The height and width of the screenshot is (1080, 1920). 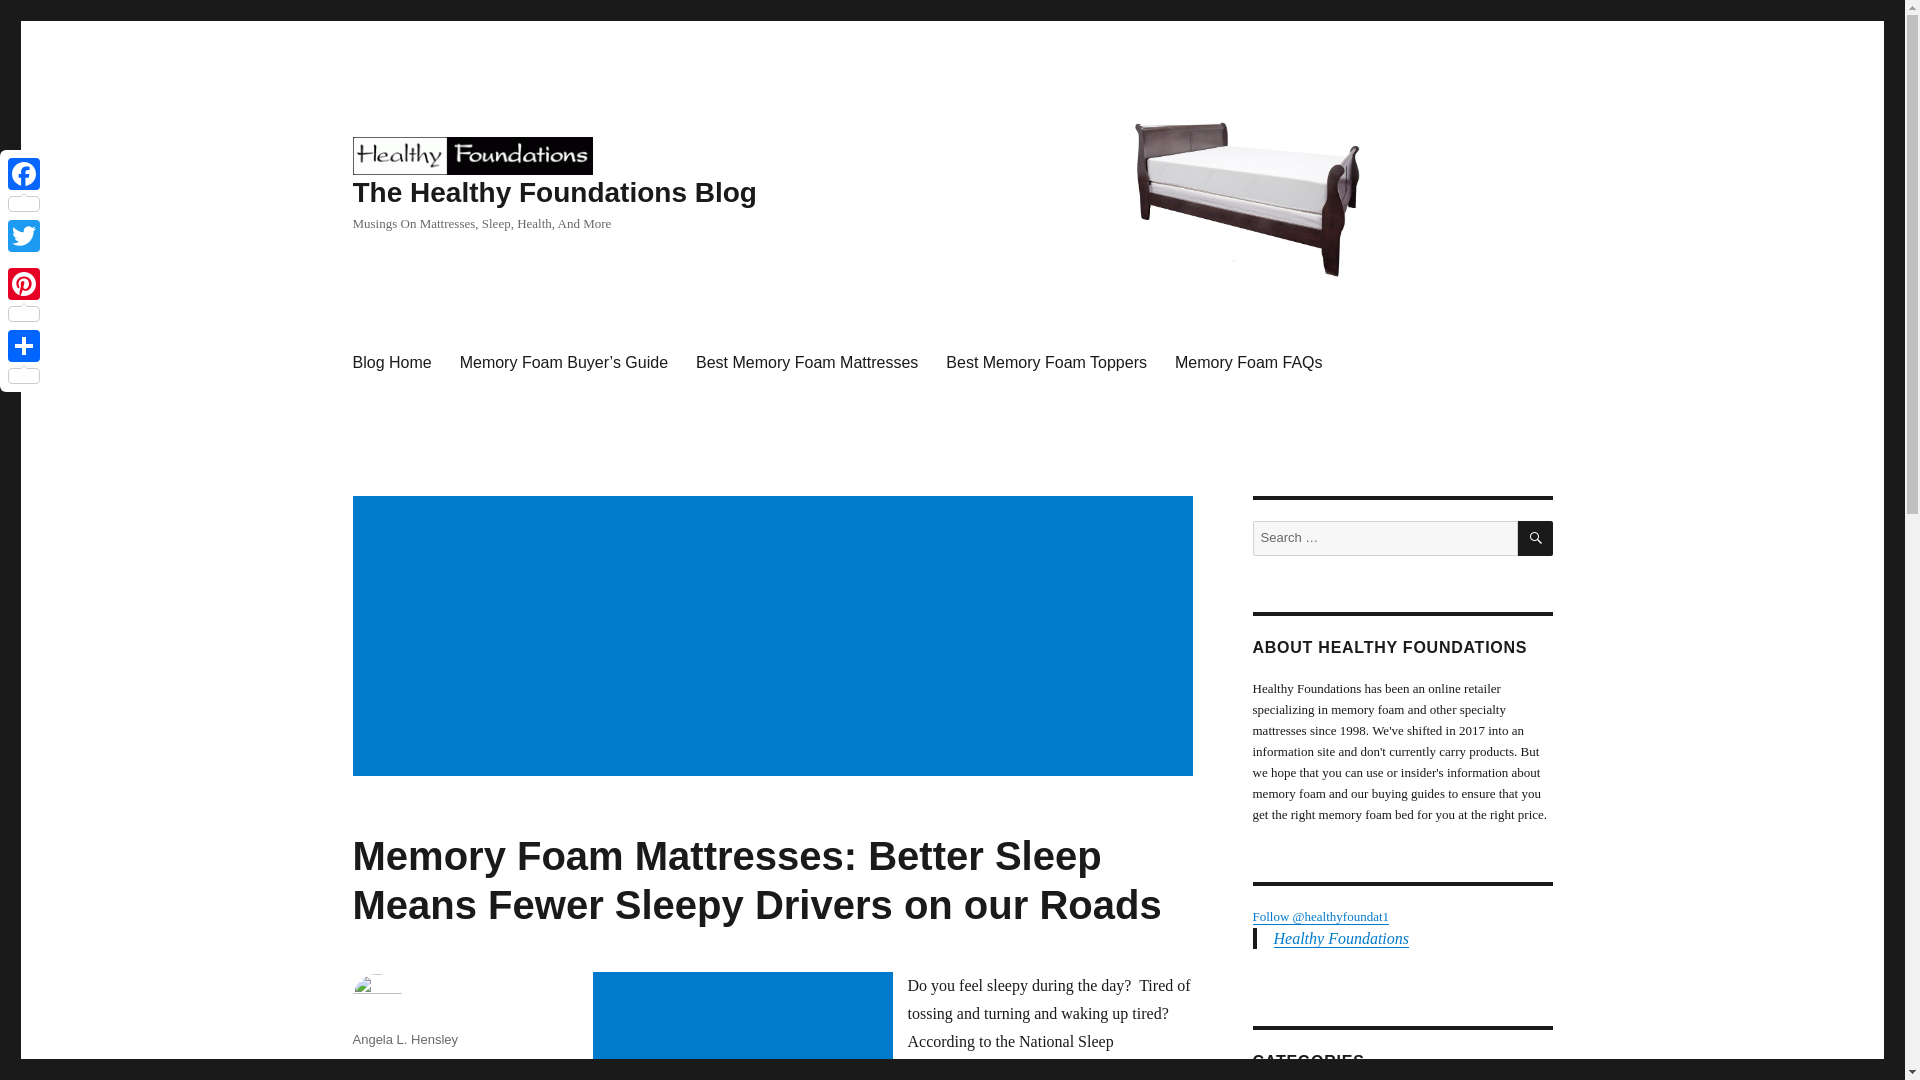 What do you see at coordinates (1536, 538) in the screenshot?
I see `SEARCH` at bounding box center [1536, 538].